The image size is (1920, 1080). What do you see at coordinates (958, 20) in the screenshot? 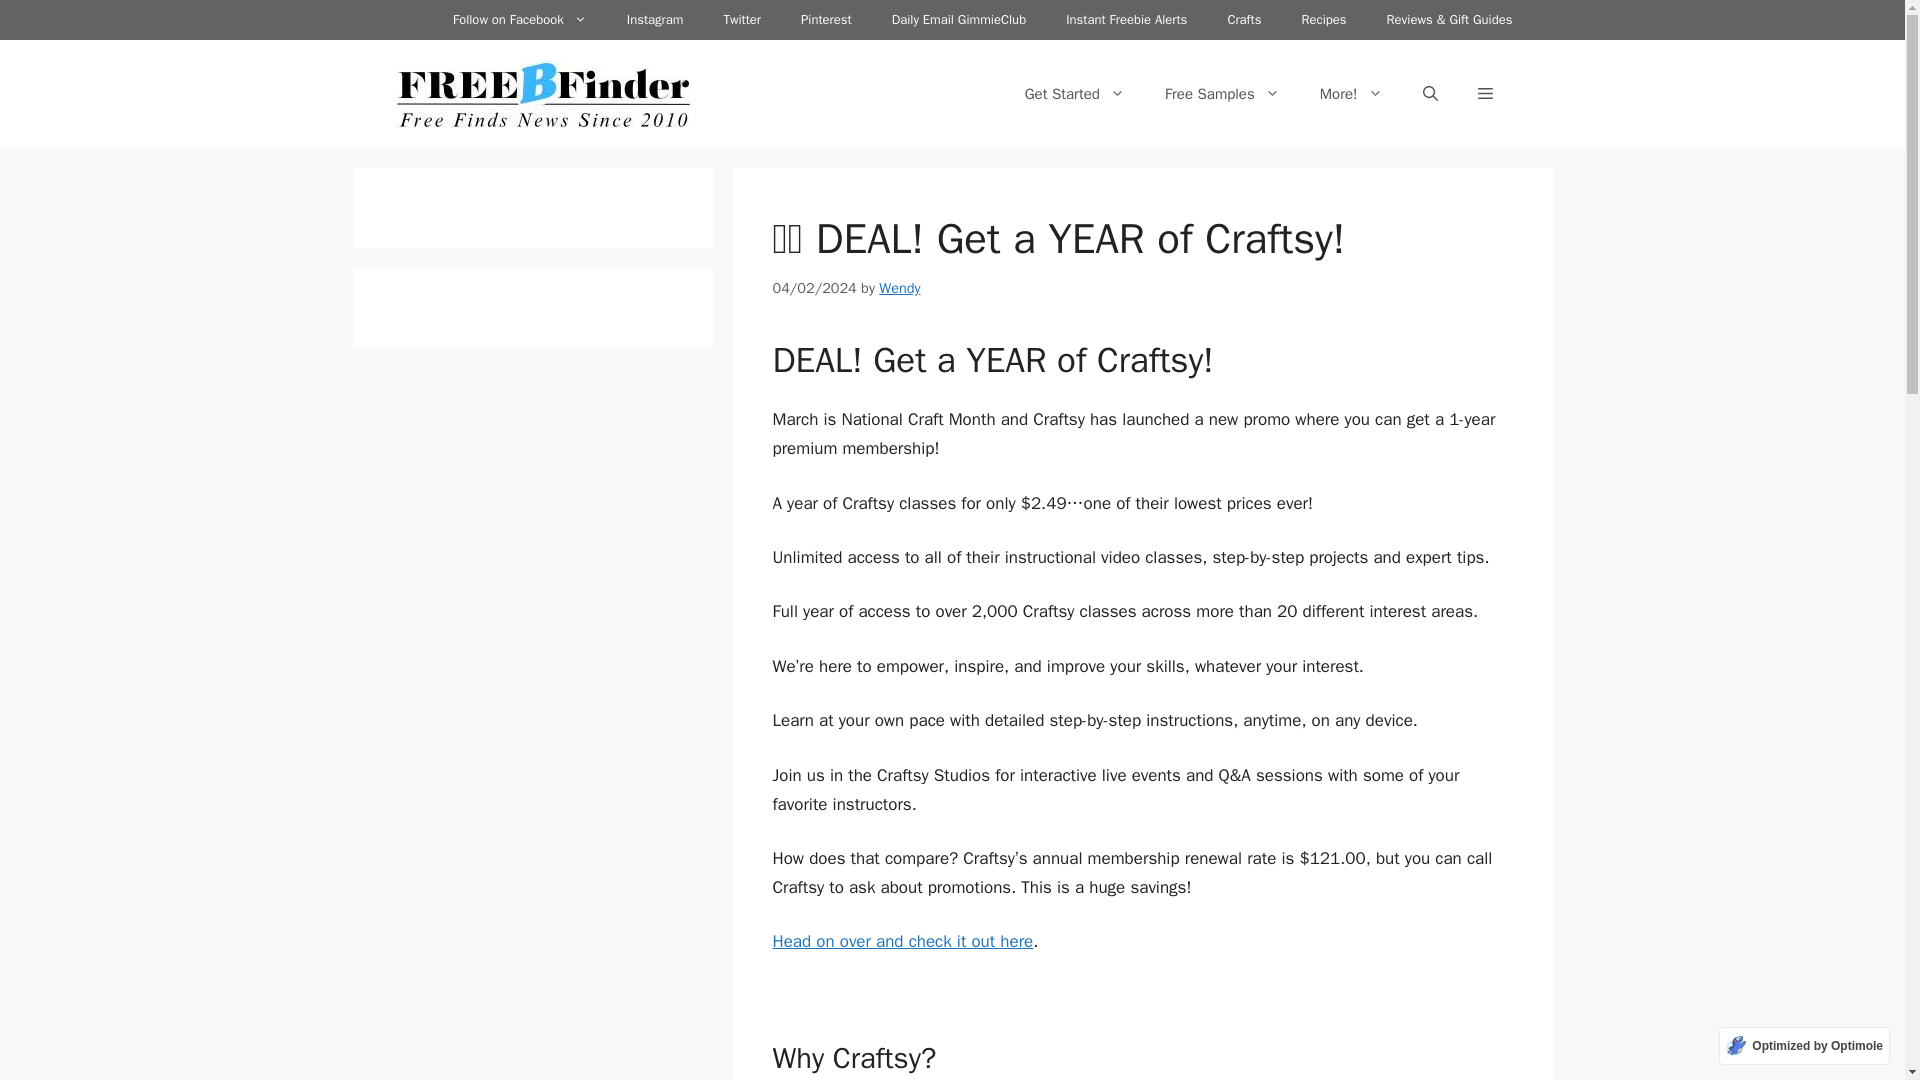
I see `Daily Email GimmieClub` at bounding box center [958, 20].